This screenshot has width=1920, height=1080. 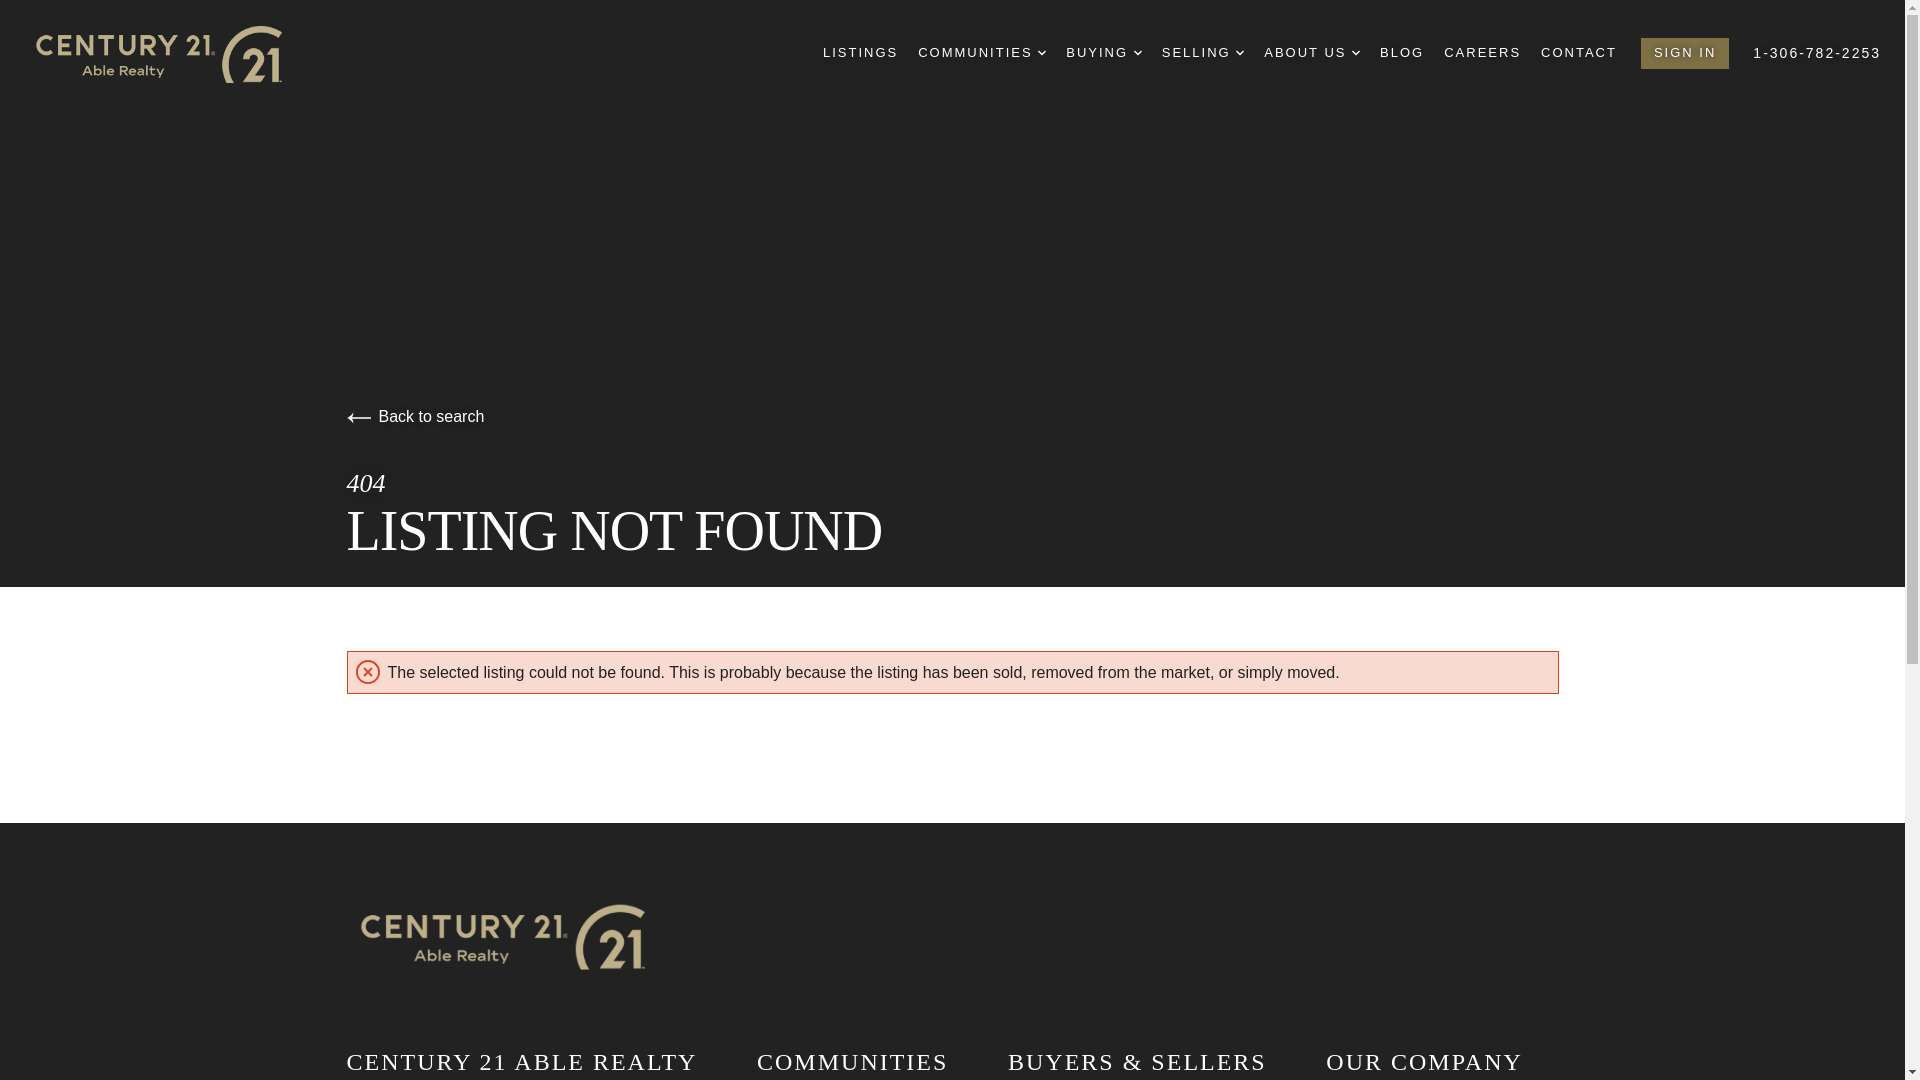 What do you see at coordinates (1311, 53) in the screenshot?
I see `ABOUT US DROPDOWN ARROW` at bounding box center [1311, 53].